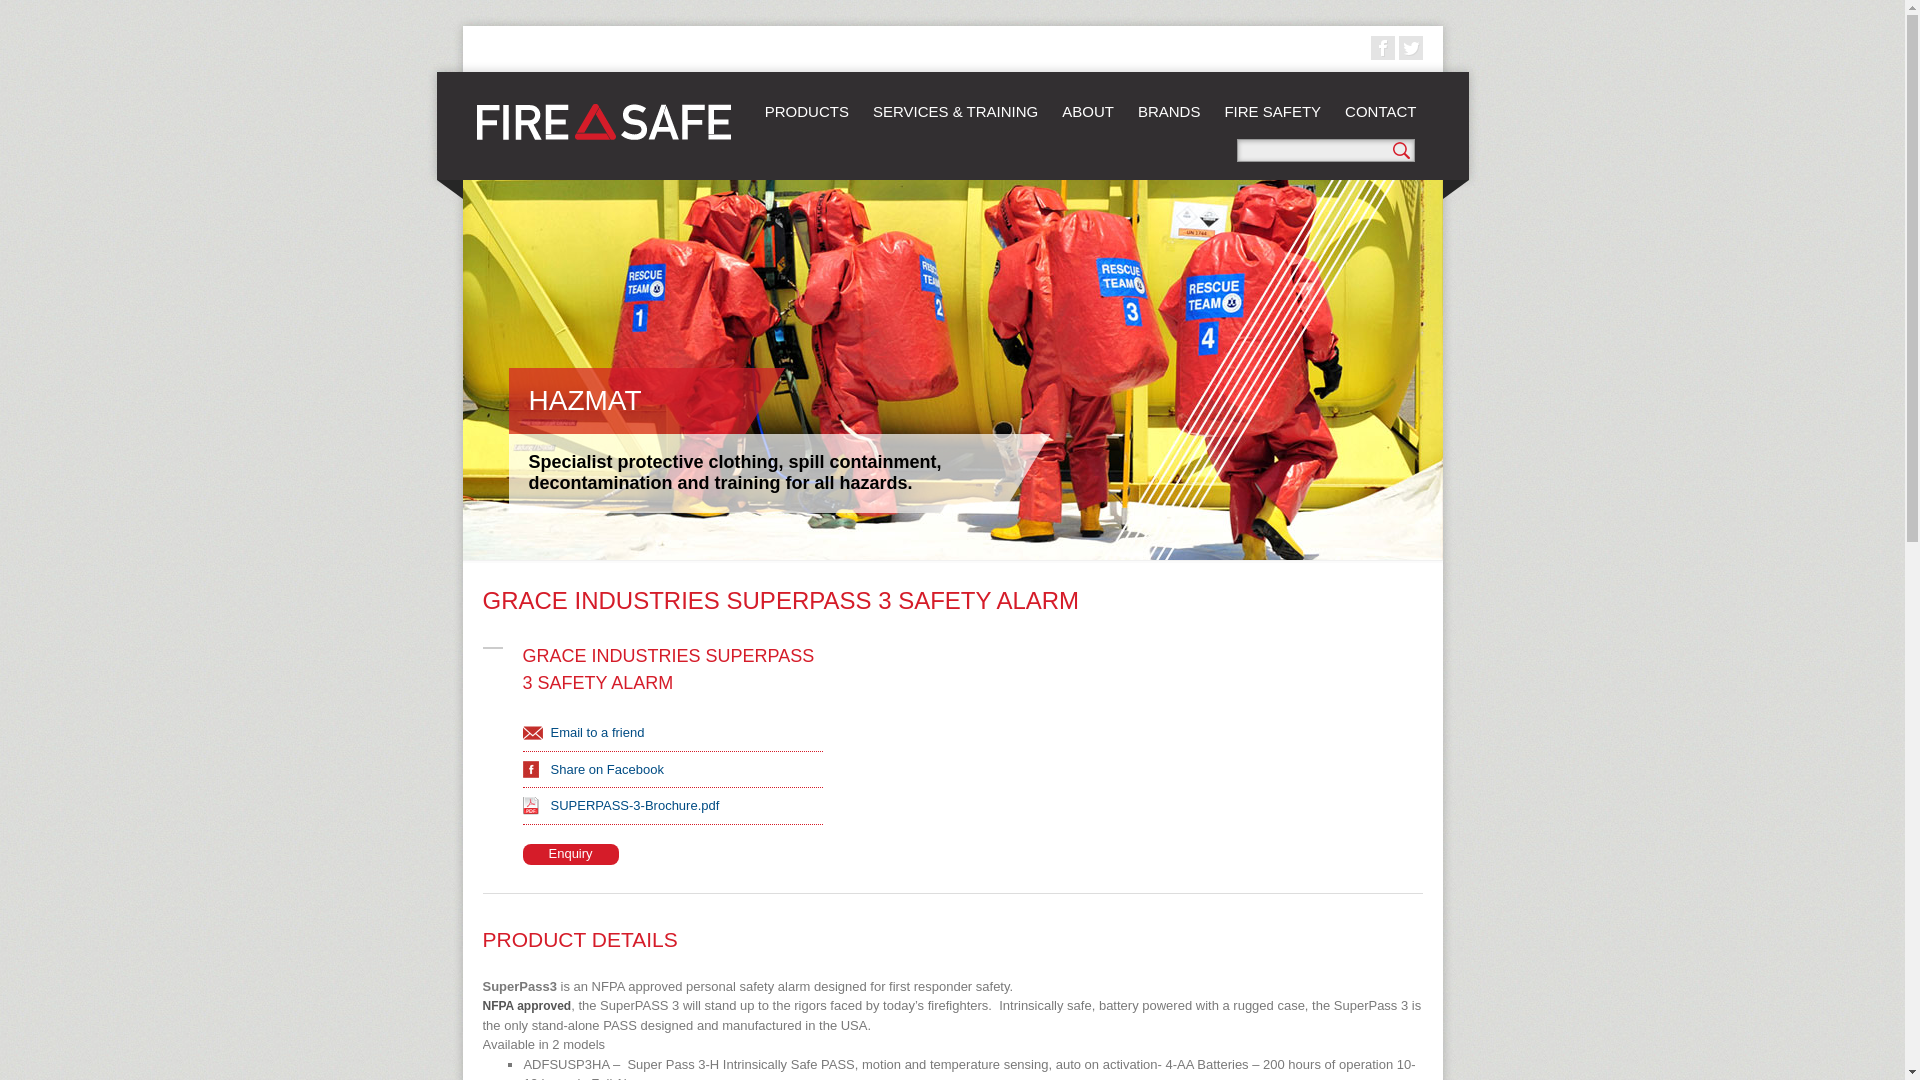 This screenshot has width=1920, height=1080. Describe the element at coordinates (1382, 48) in the screenshot. I see `Follow me on fb` at that location.